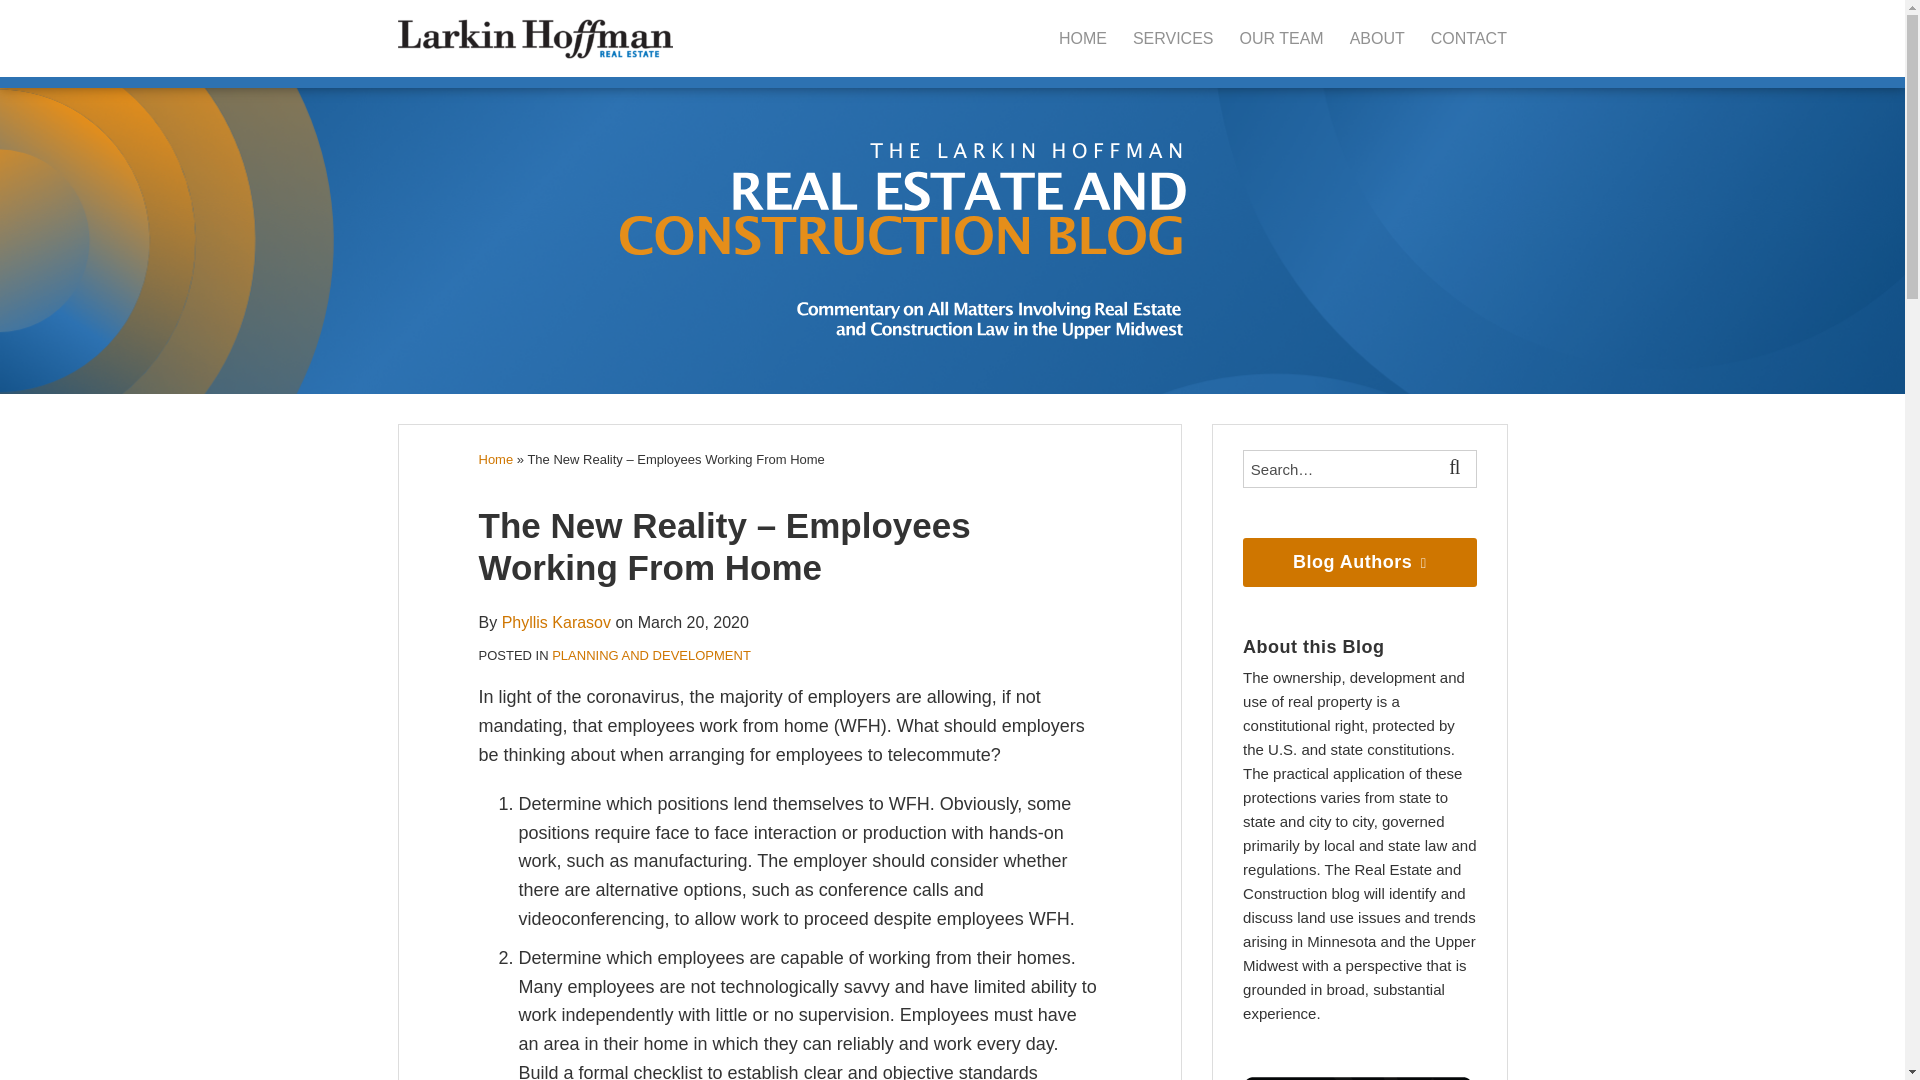 The width and height of the screenshot is (1920, 1080). Describe the element at coordinates (1083, 38) in the screenshot. I see `HOME` at that location.